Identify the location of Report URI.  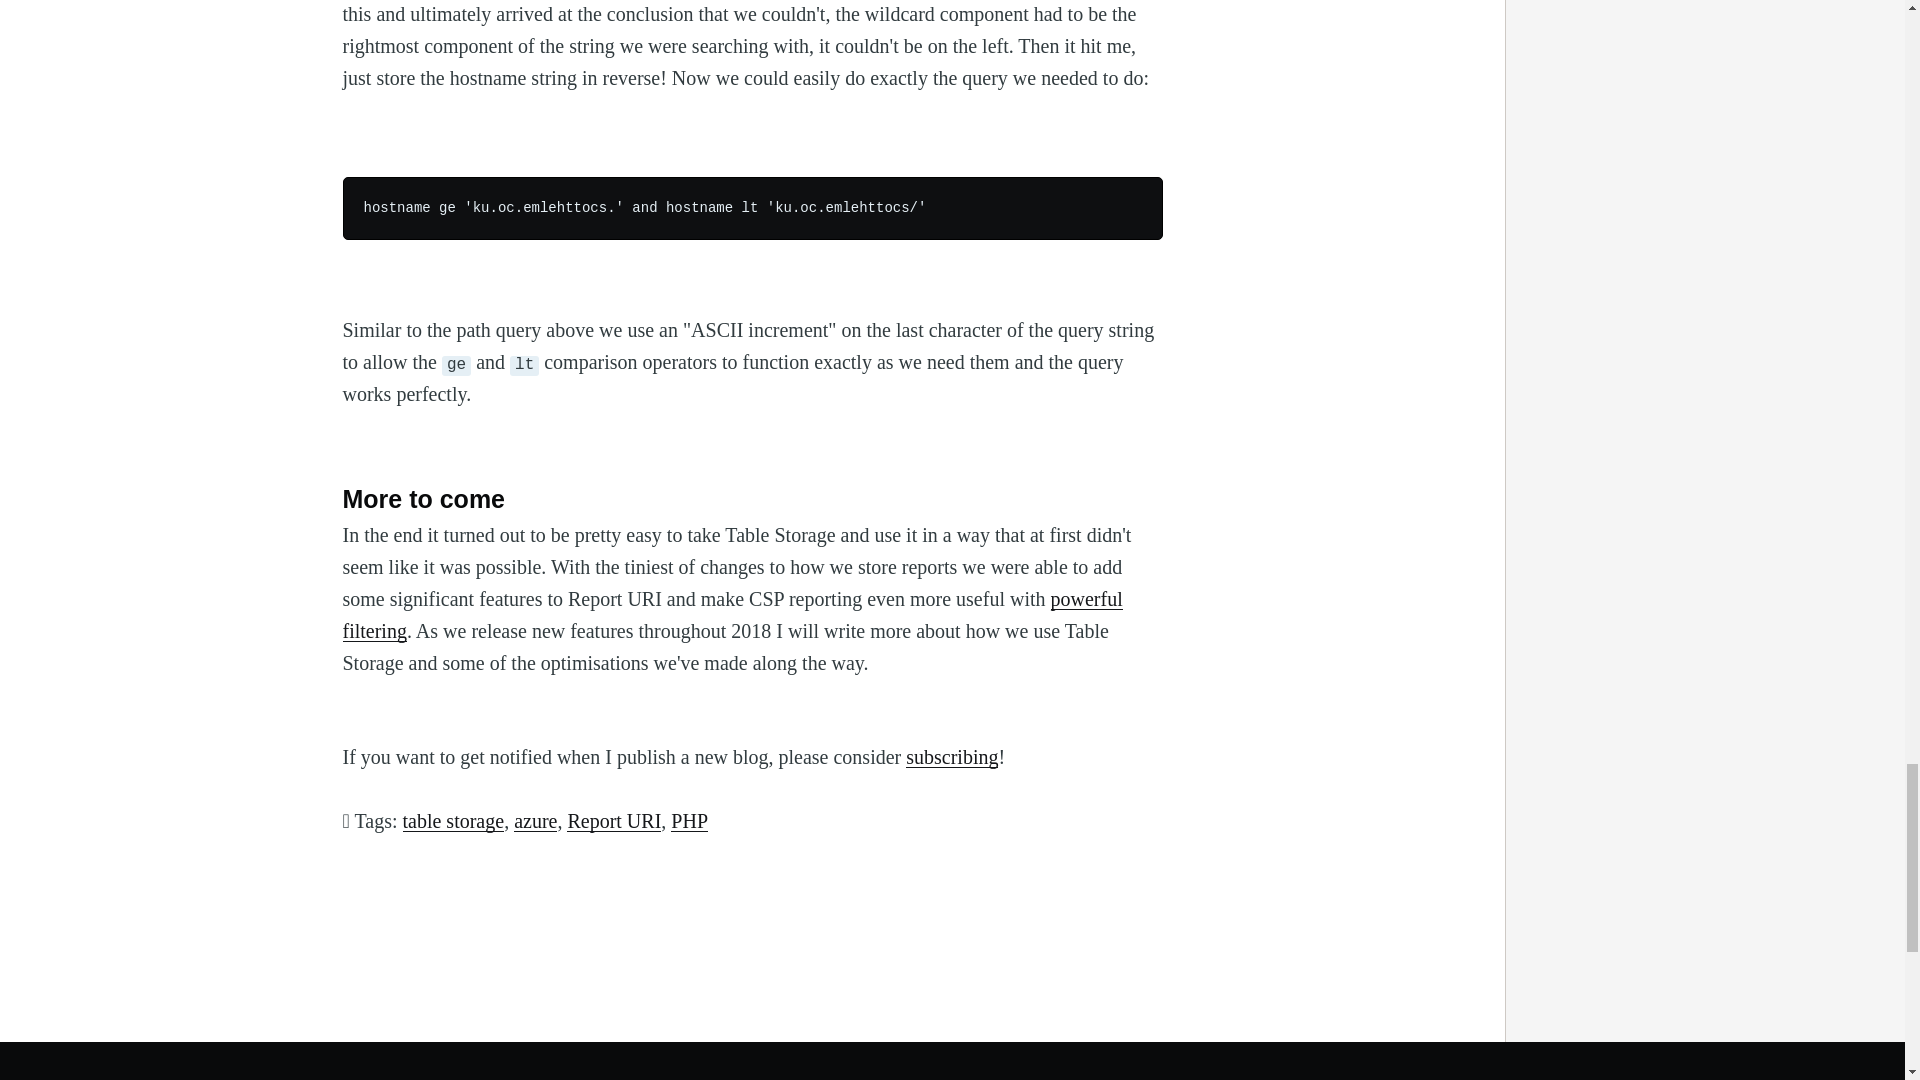
(613, 820).